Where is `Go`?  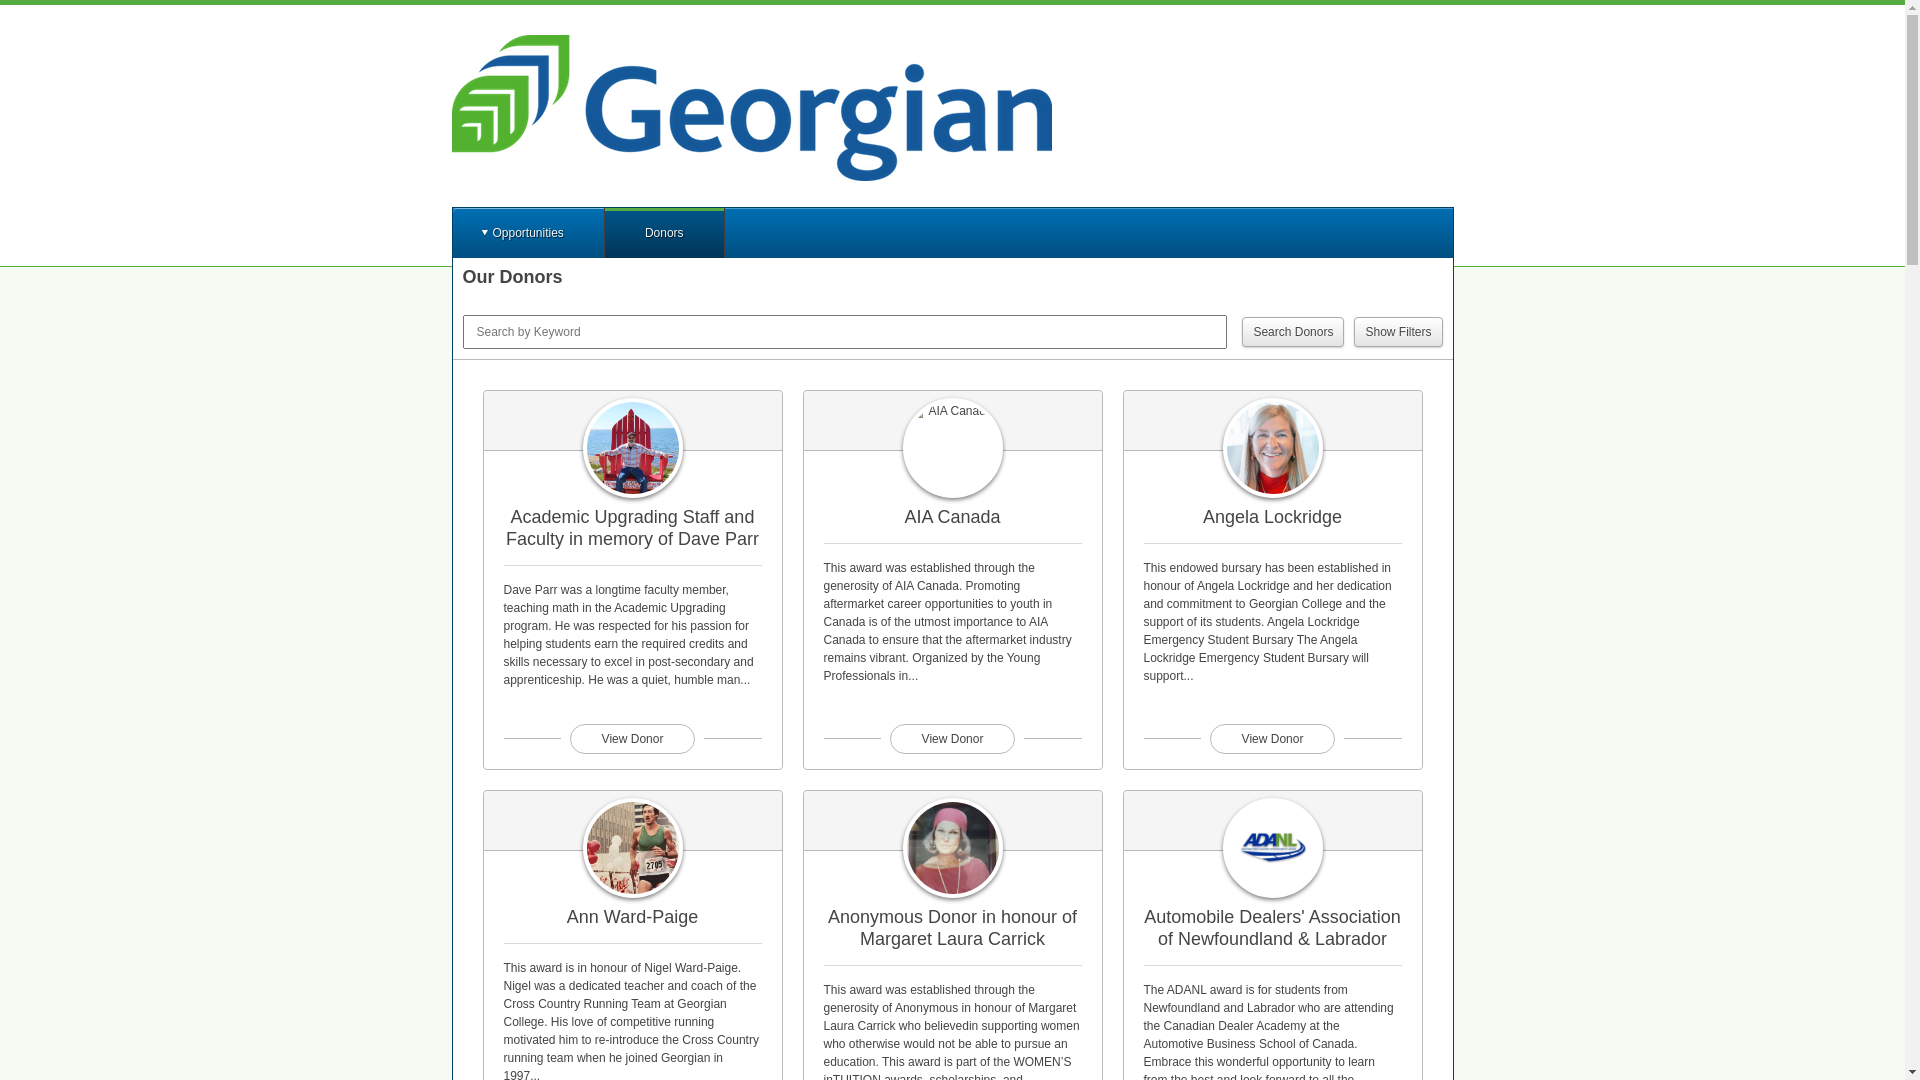
Go is located at coordinates (19, 15).